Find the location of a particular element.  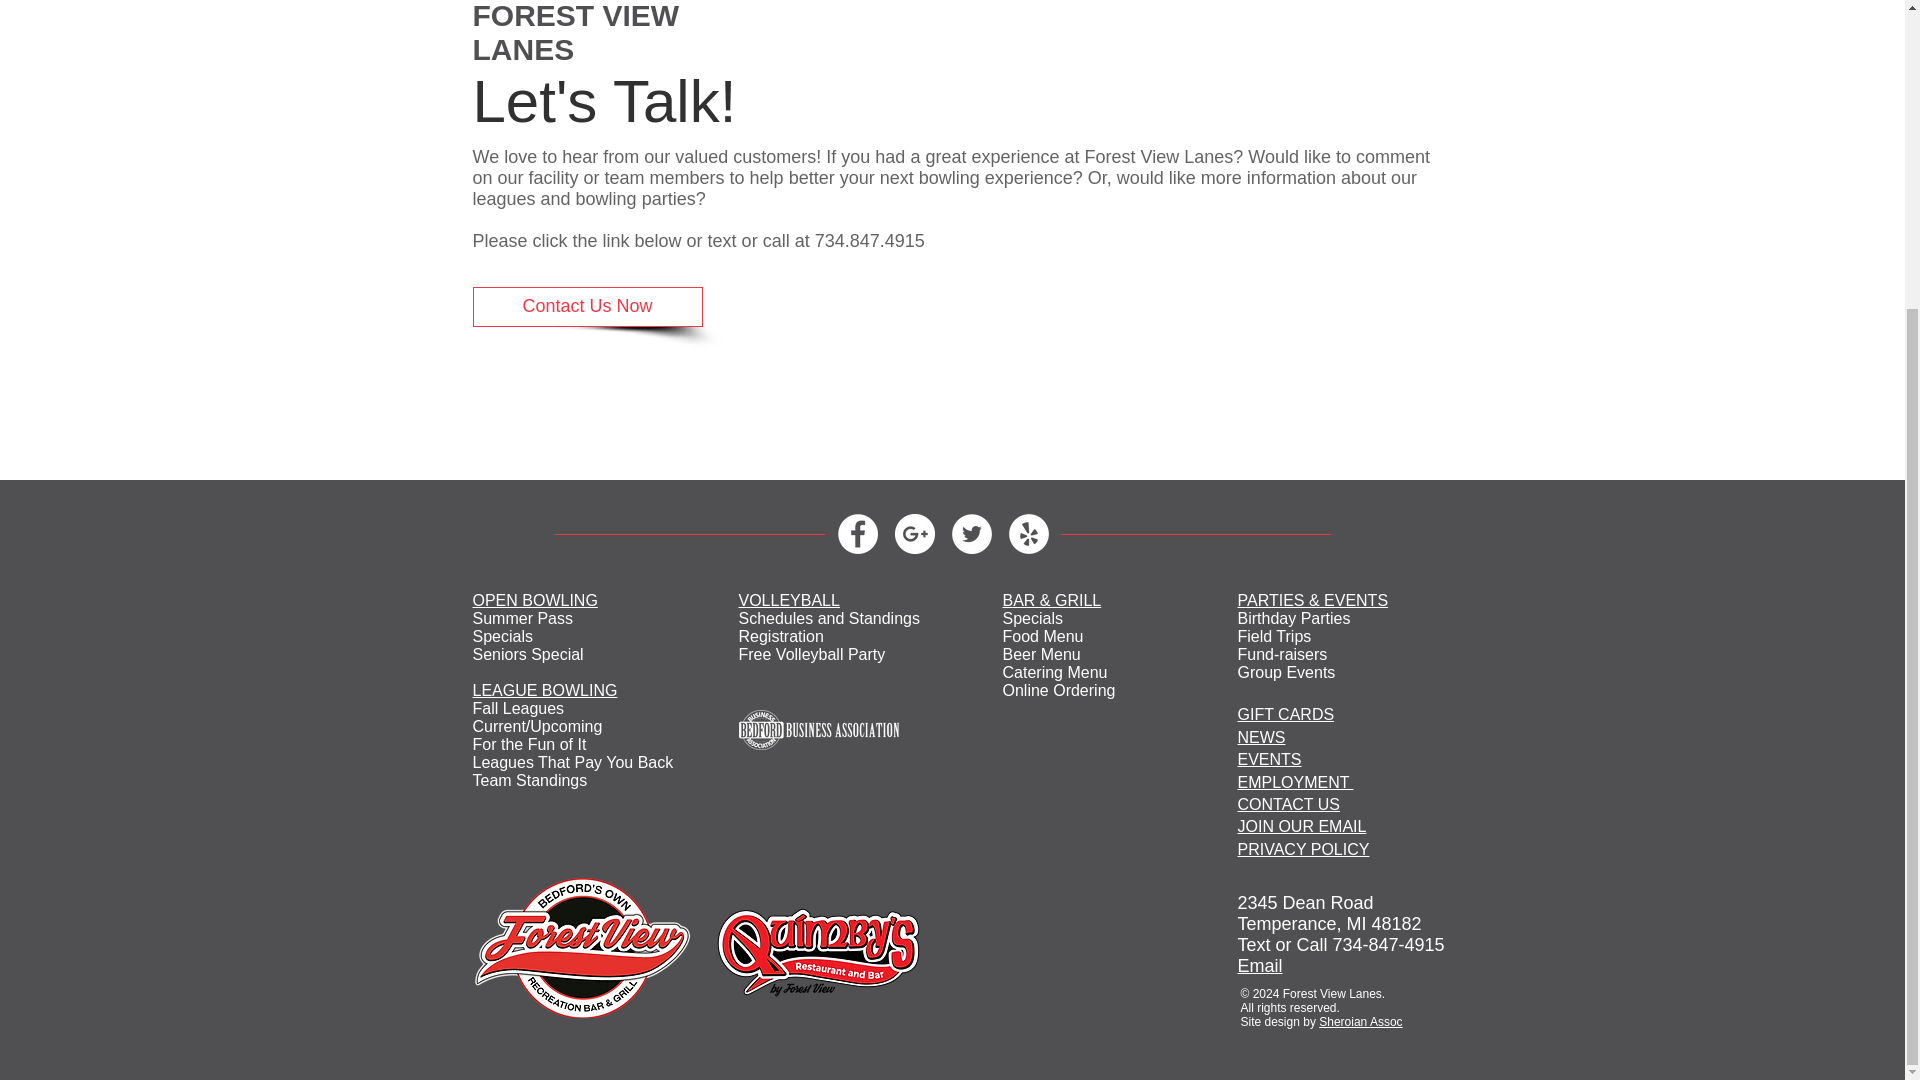

Contact Us Now is located at coordinates (587, 307).